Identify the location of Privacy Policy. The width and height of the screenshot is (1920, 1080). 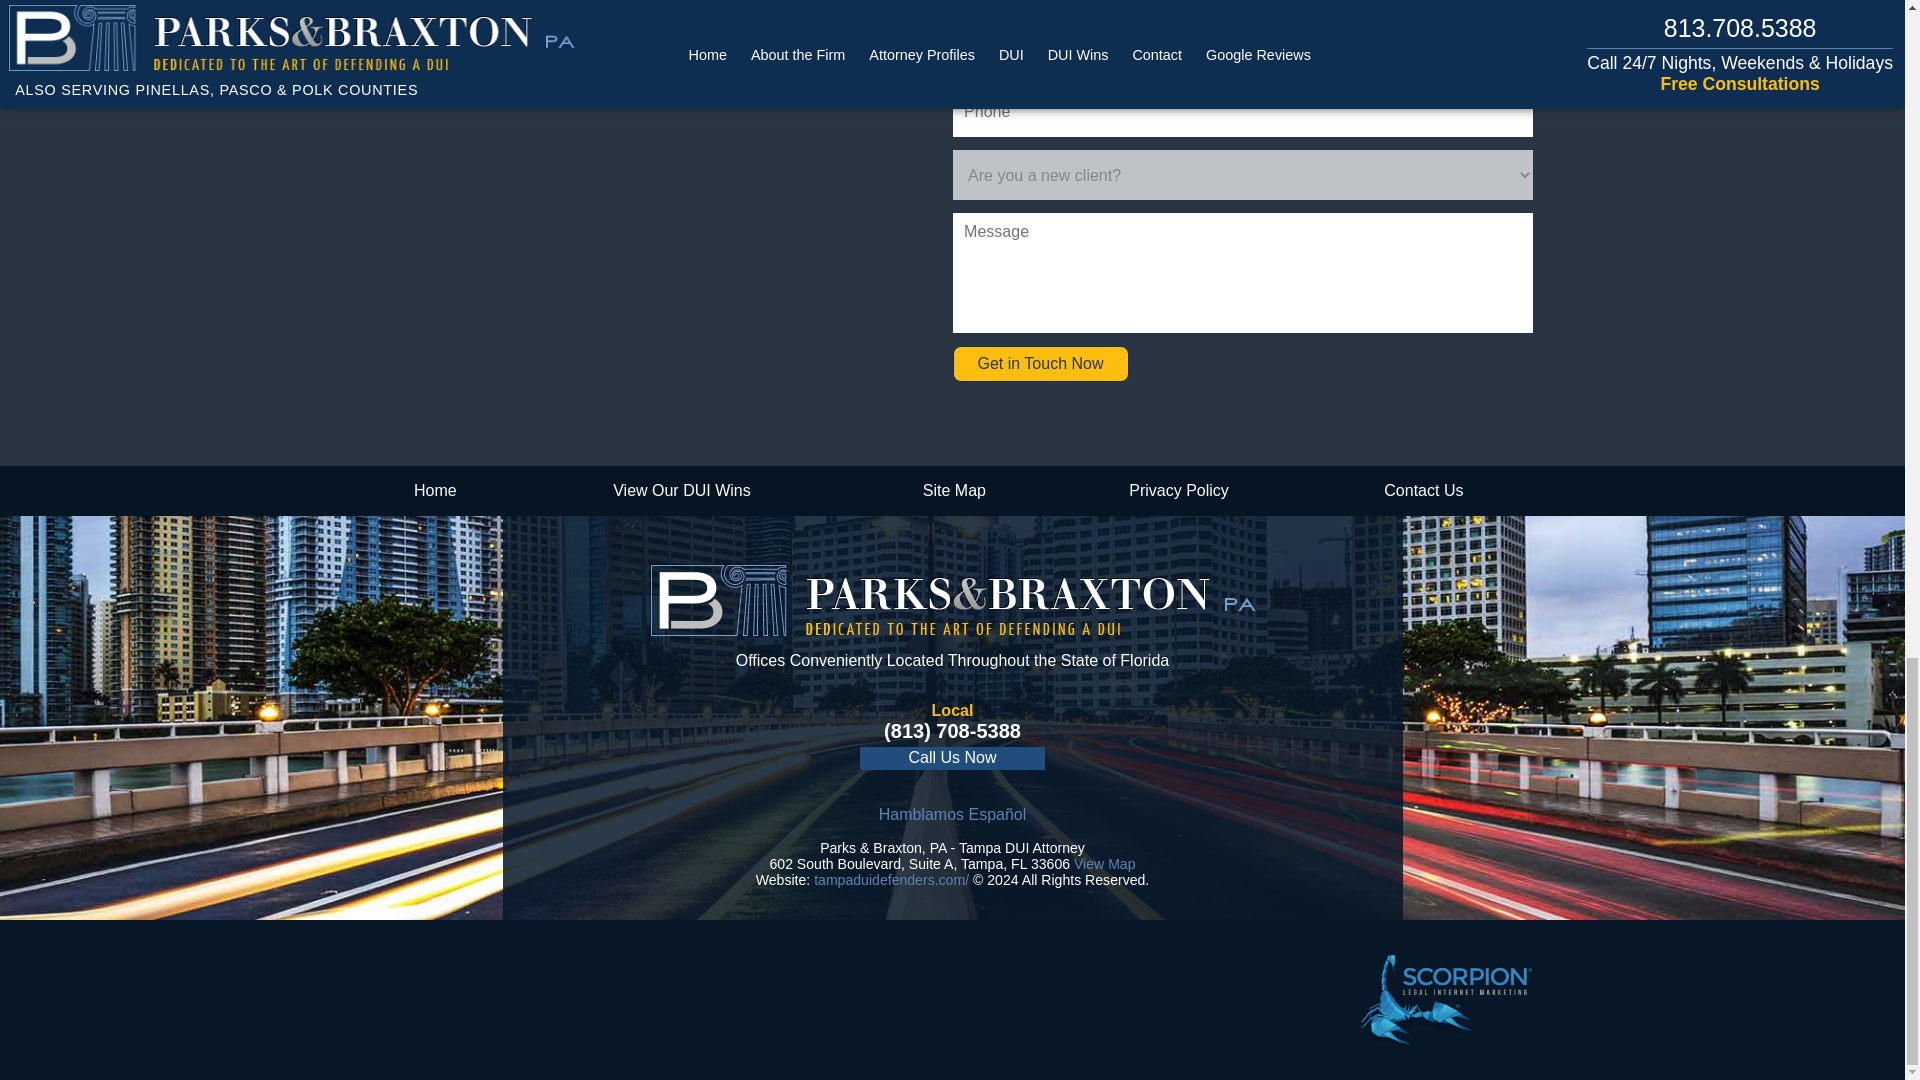
(1180, 490).